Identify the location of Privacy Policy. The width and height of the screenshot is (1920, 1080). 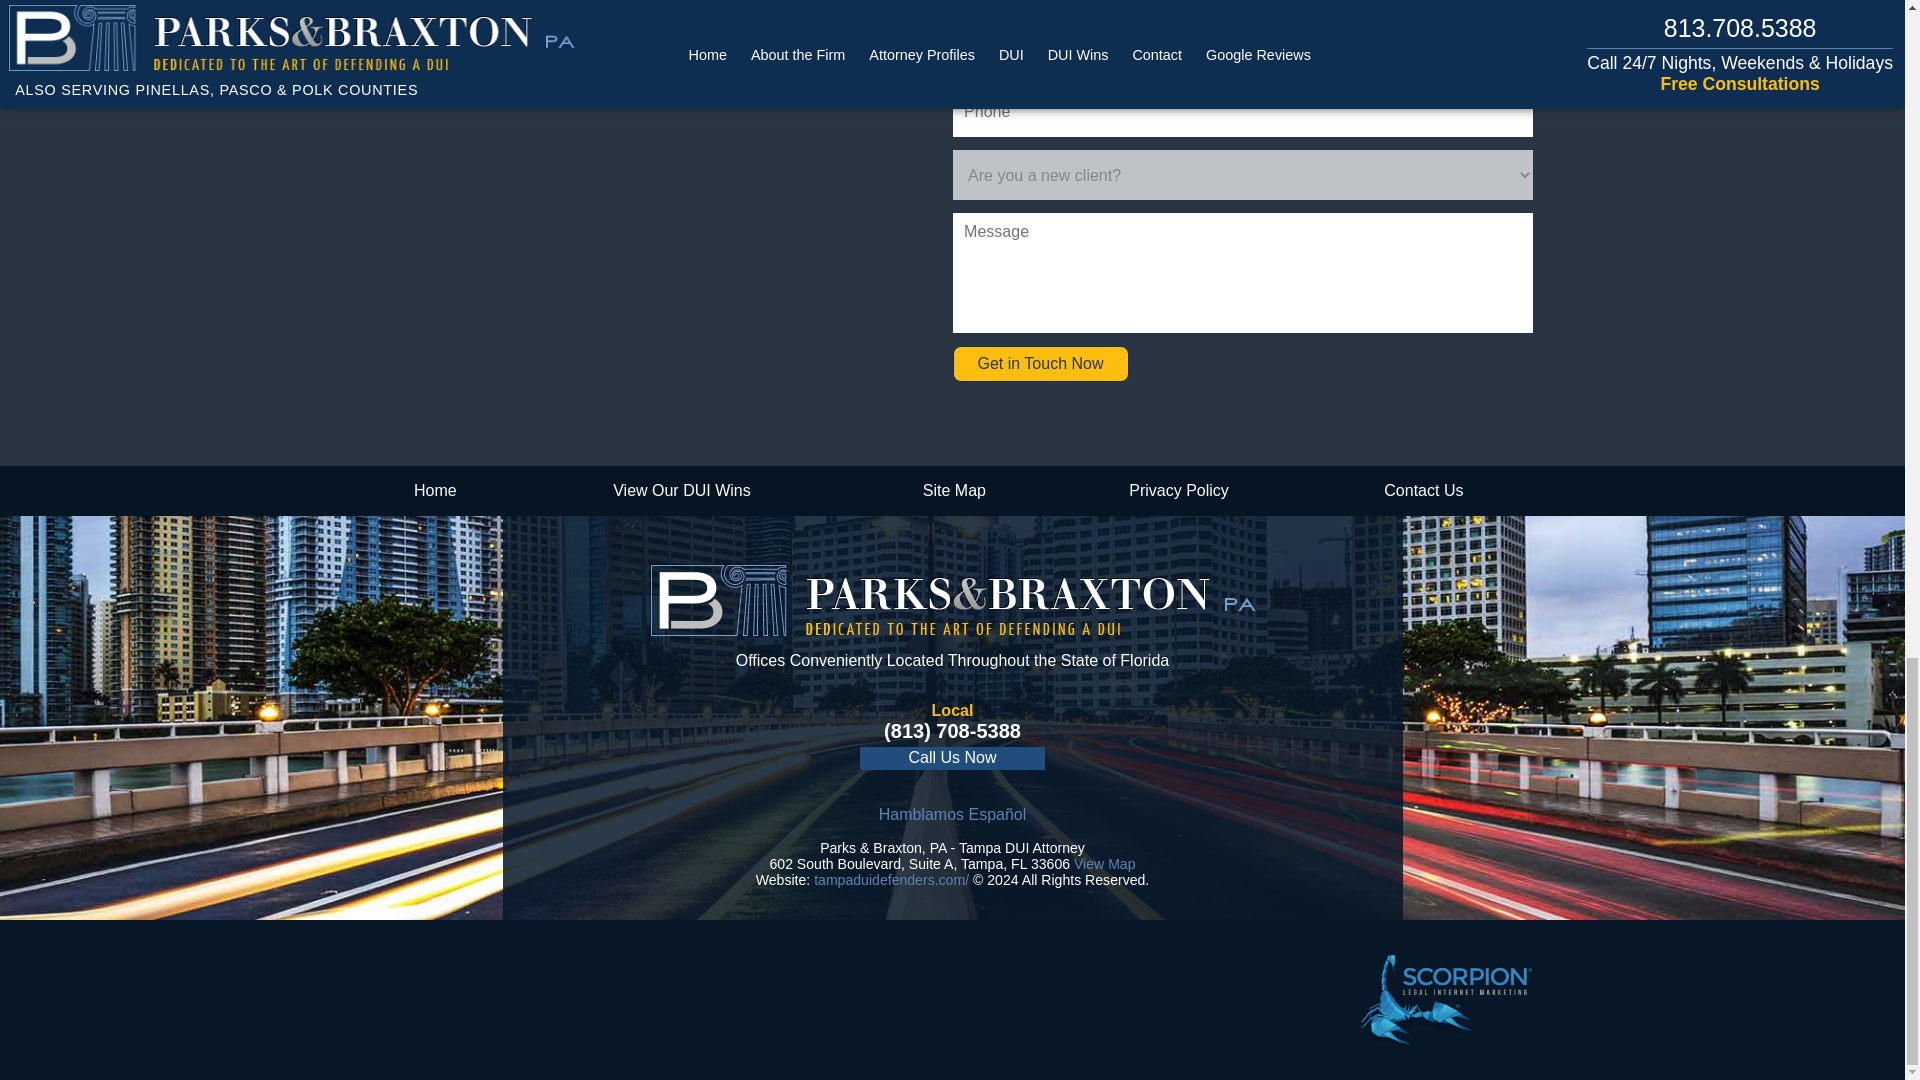
(1180, 490).